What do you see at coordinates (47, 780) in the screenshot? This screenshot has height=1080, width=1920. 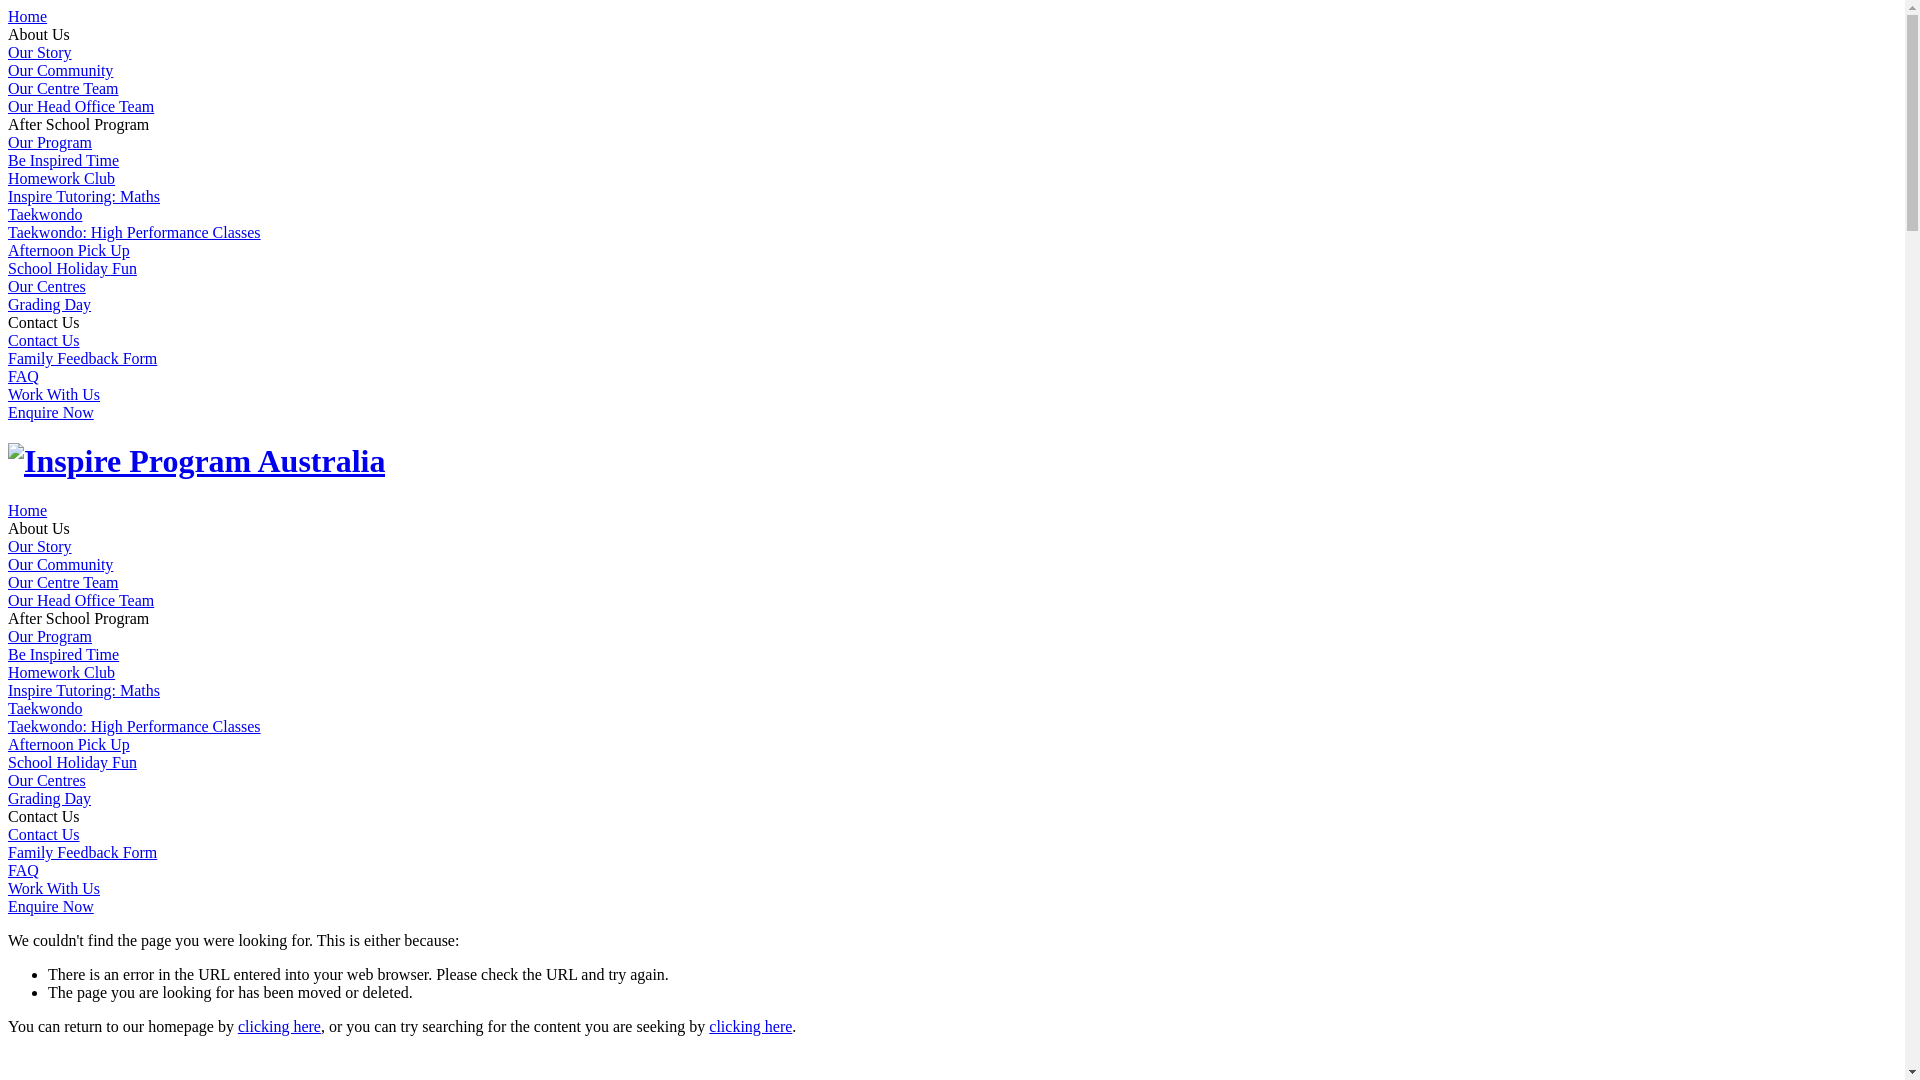 I see `Our Centres` at bounding box center [47, 780].